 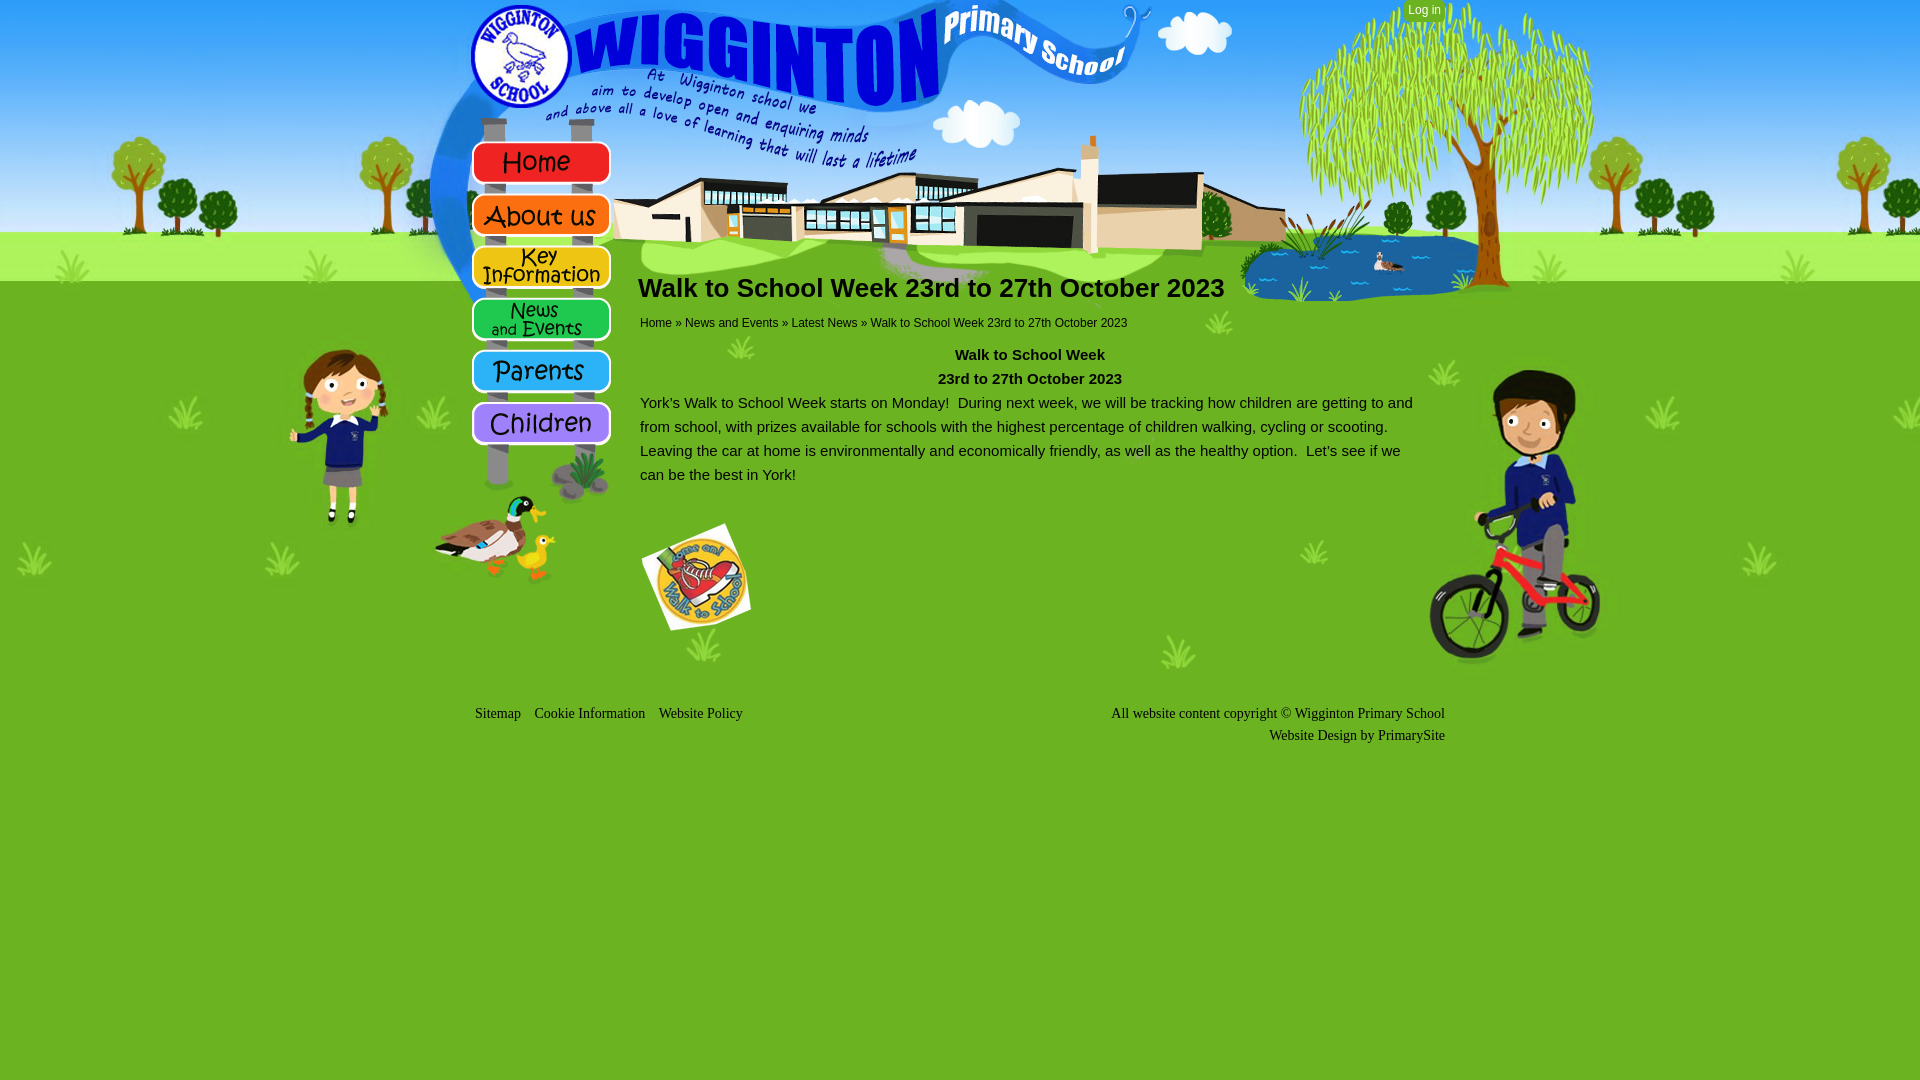 What do you see at coordinates (824, 323) in the screenshot?
I see `Latest News` at bounding box center [824, 323].